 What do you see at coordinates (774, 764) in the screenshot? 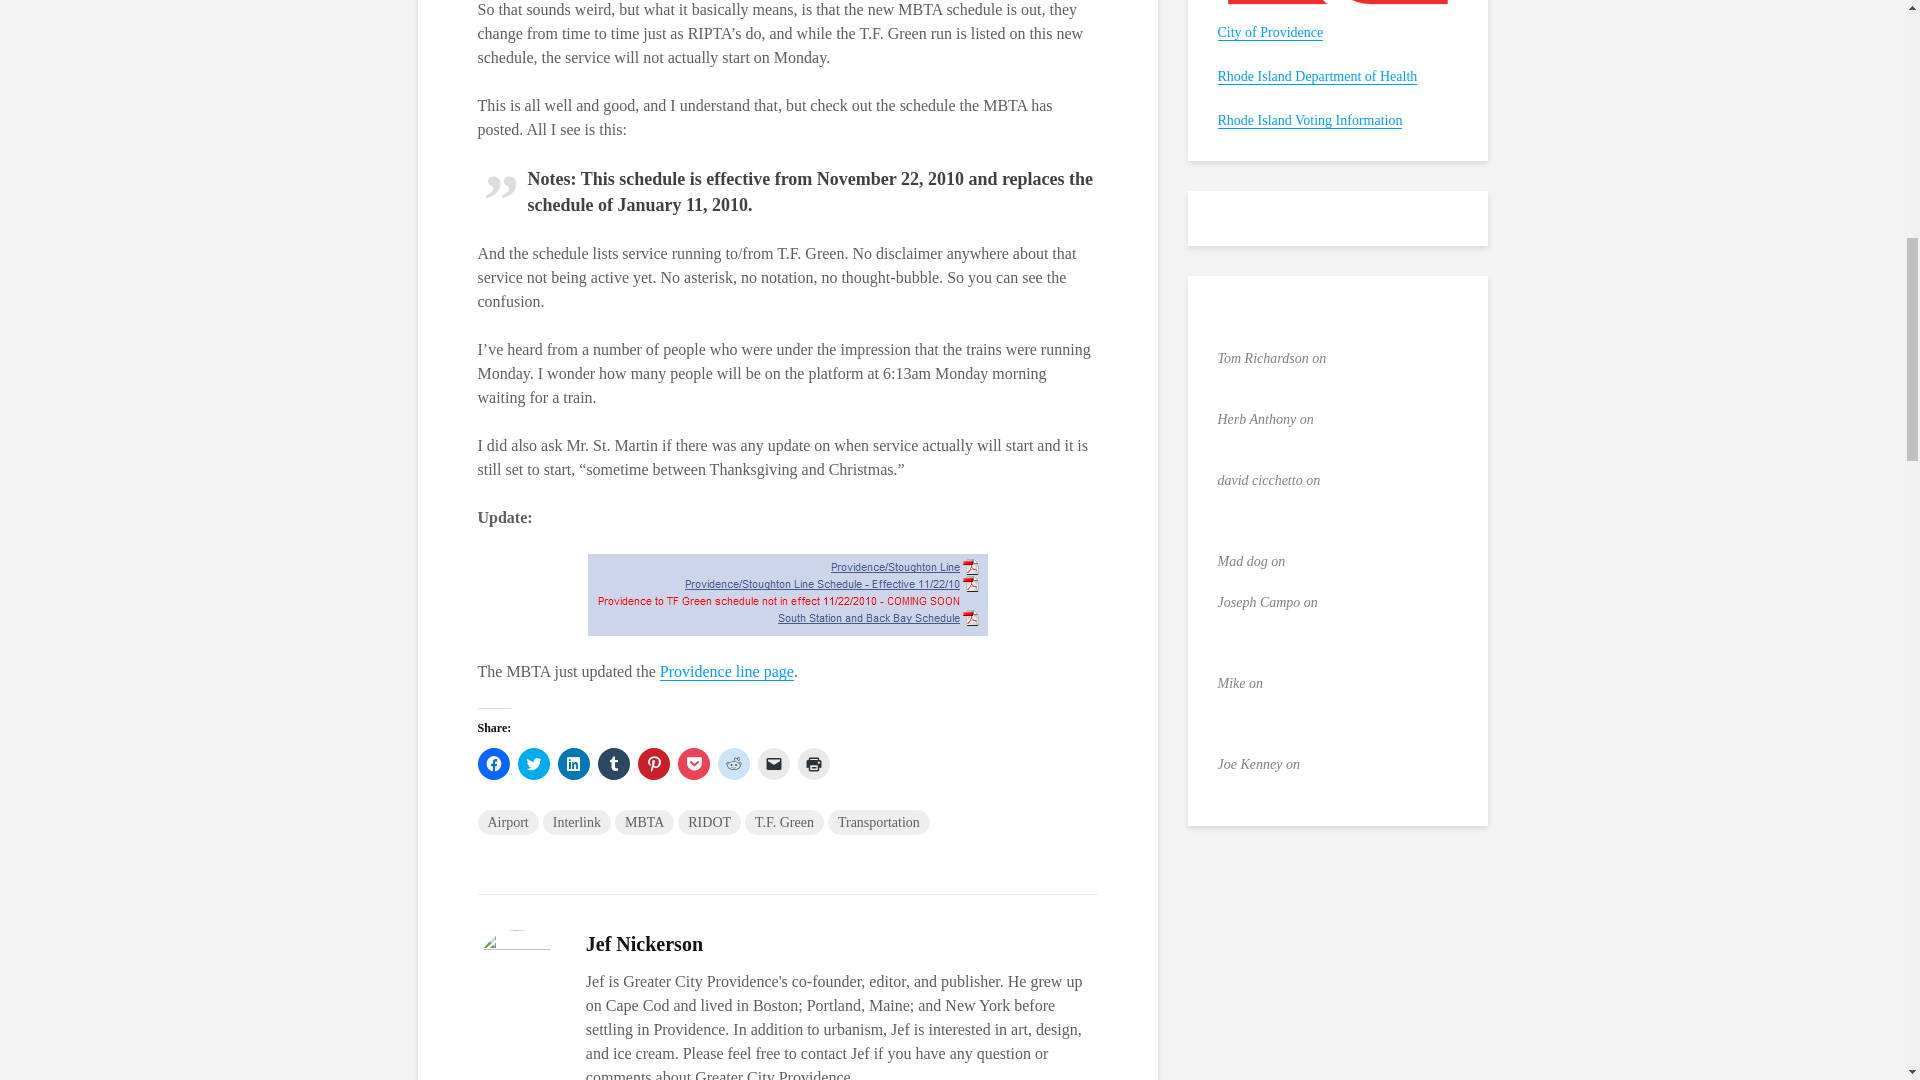
I see `Click to email a link to a friend` at bounding box center [774, 764].